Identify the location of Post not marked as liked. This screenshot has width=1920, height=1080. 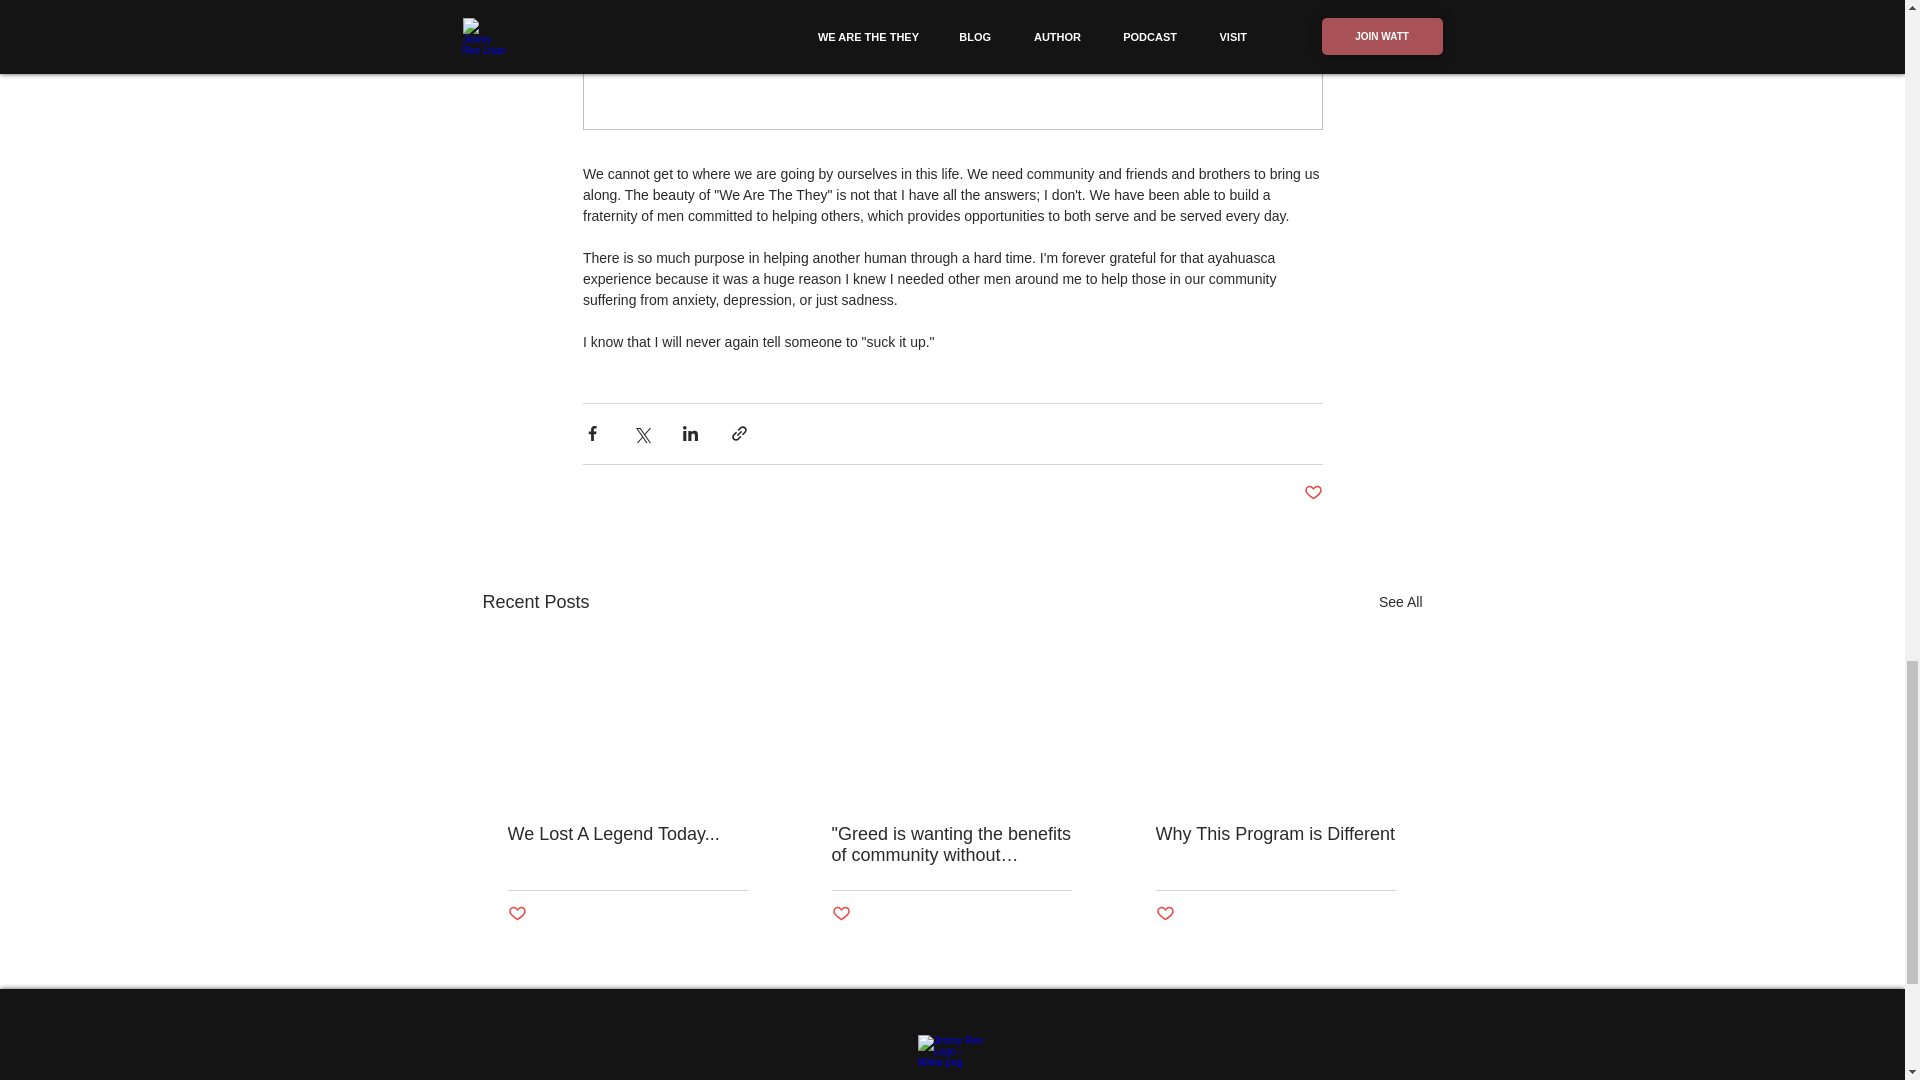
(840, 914).